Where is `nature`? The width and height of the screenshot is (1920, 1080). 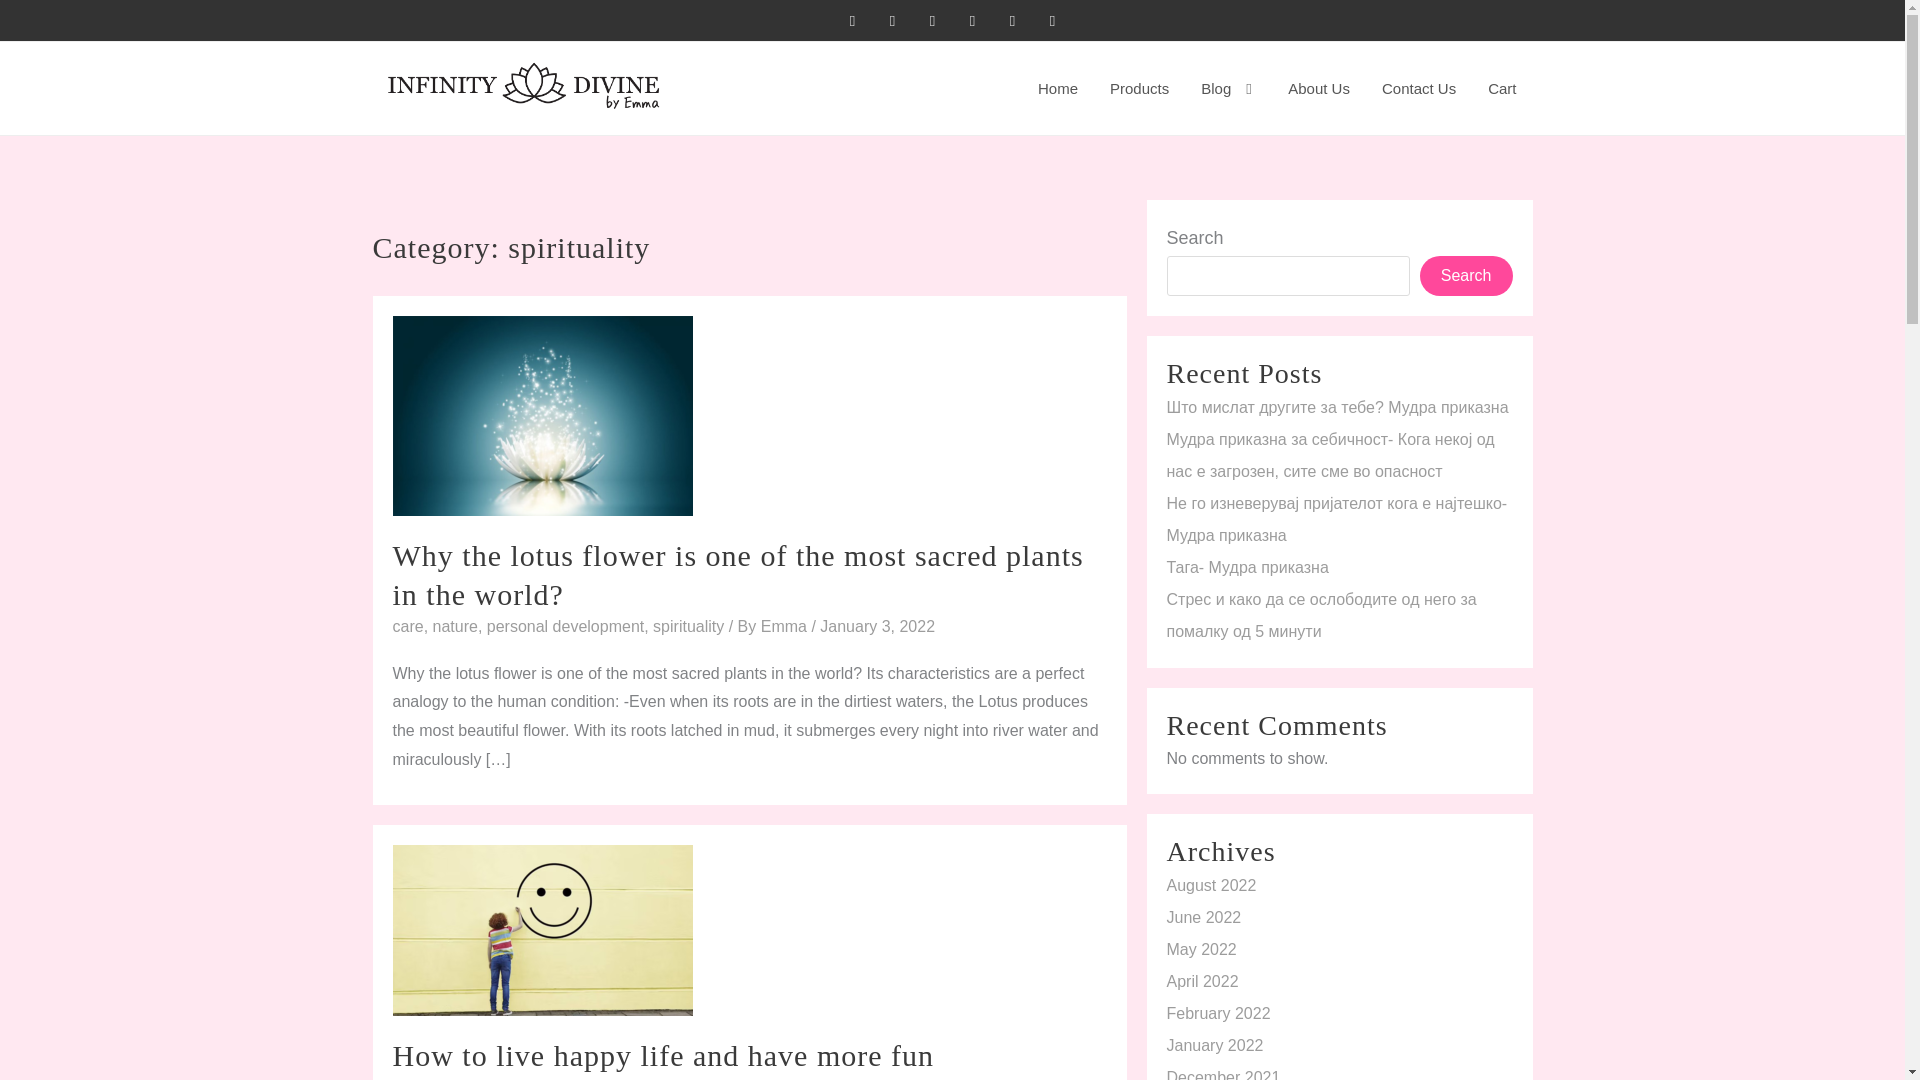 nature is located at coordinates (456, 626).